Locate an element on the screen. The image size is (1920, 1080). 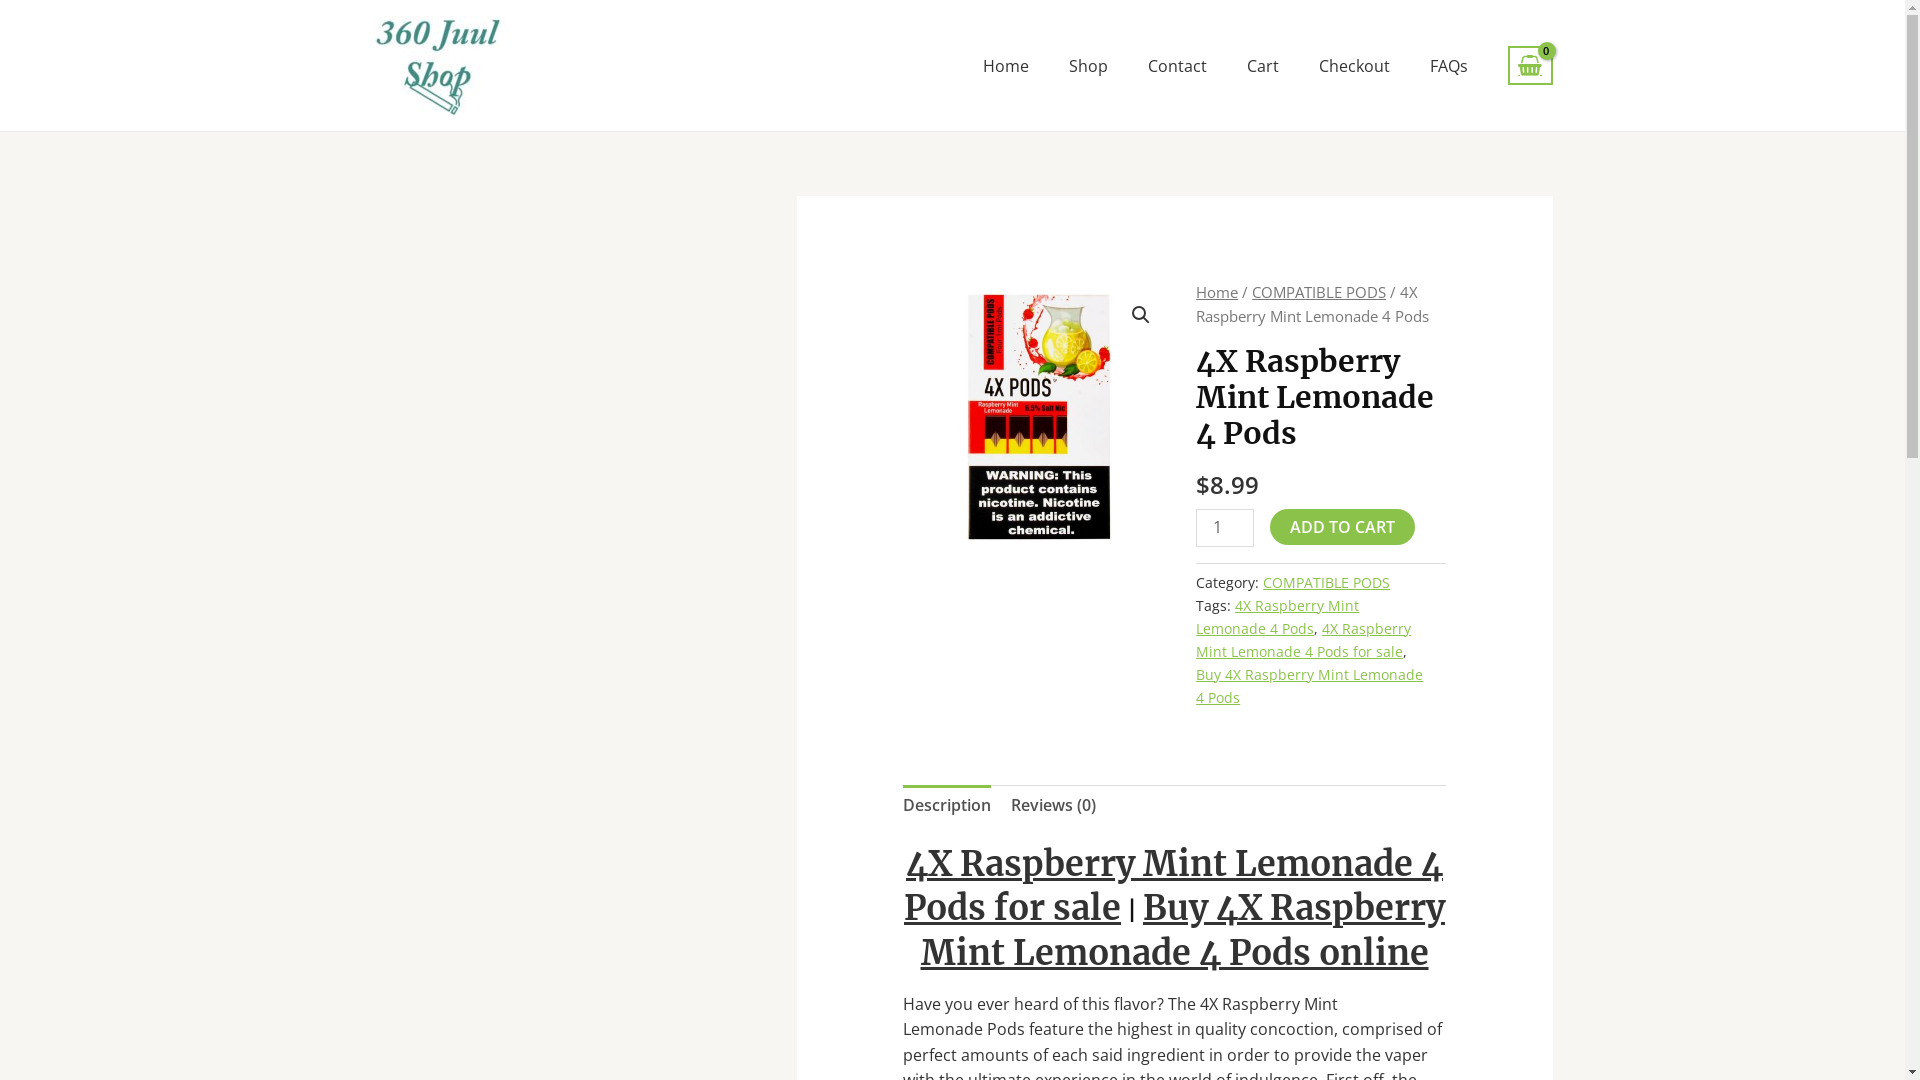
Description is located at coordinates (947, 806).